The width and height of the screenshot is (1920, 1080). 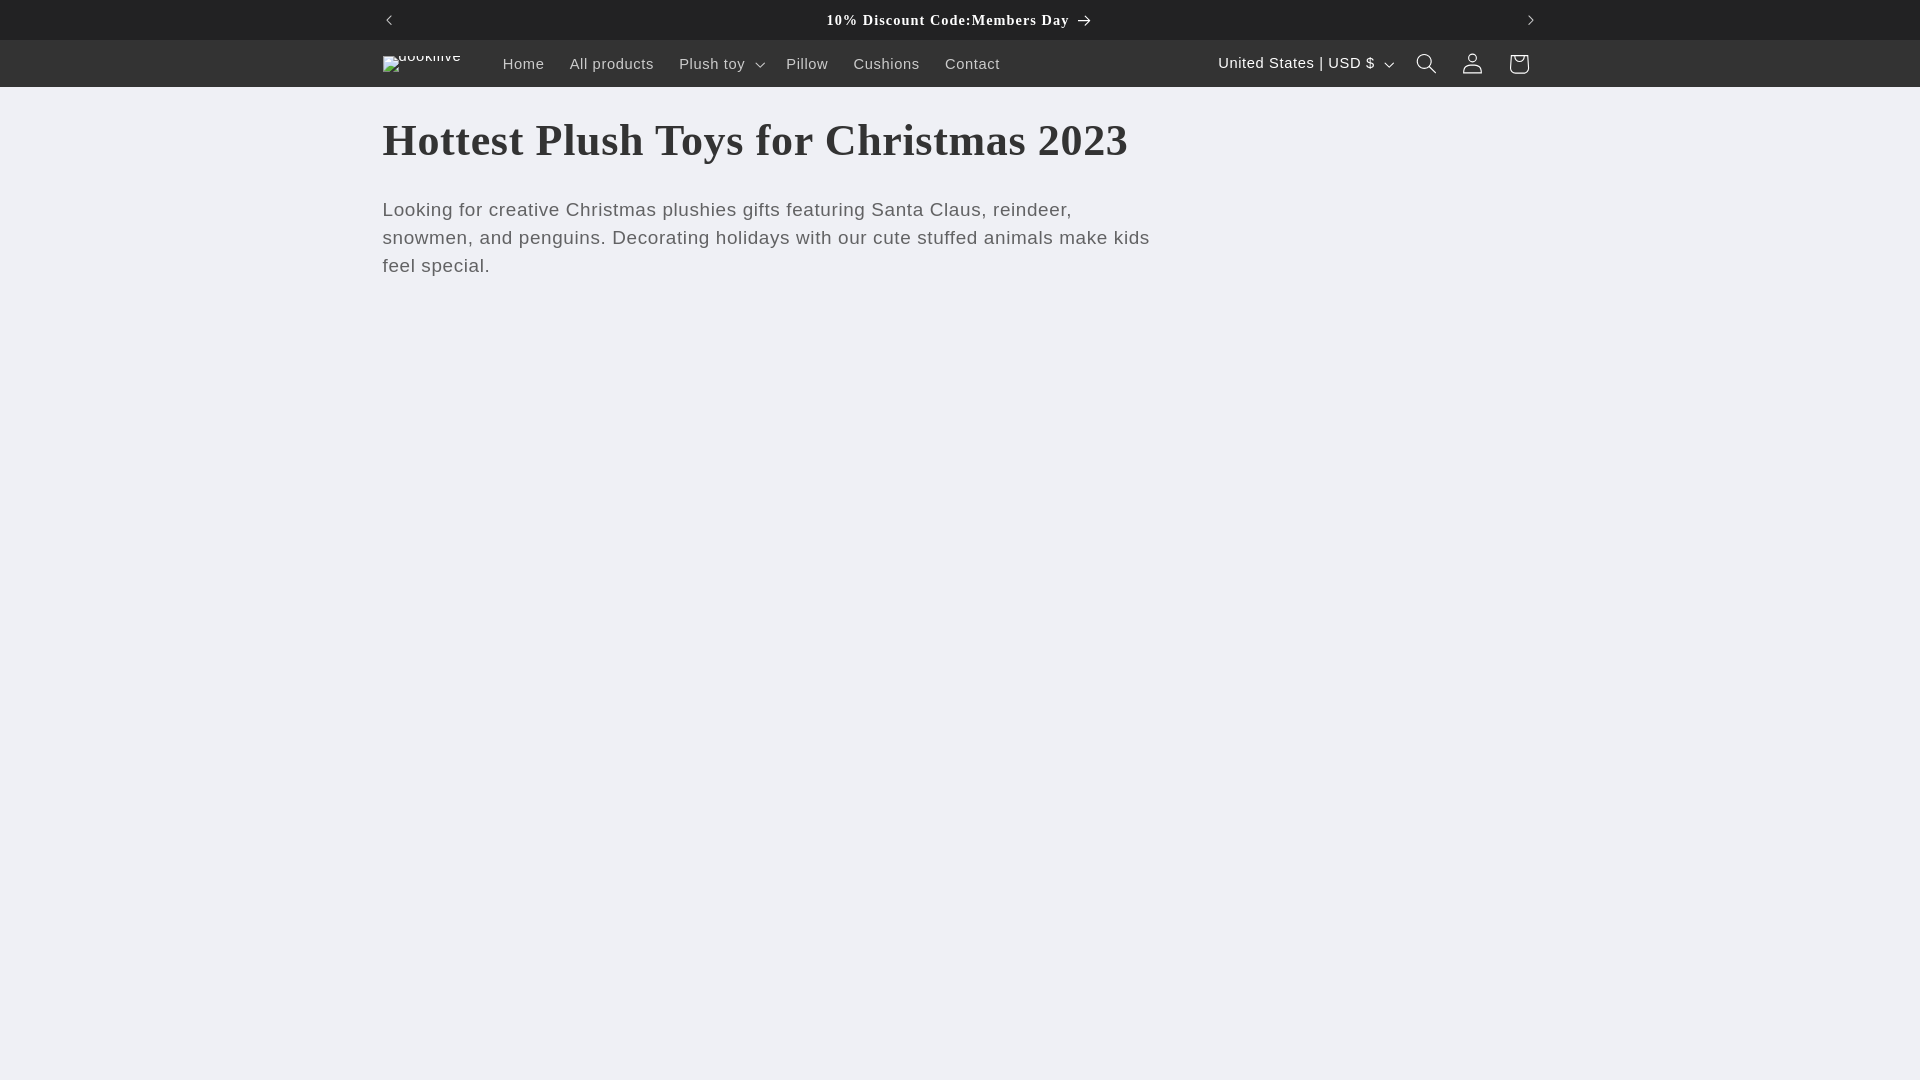 What do you see at coordinates (806, 64) in the screenshot?
I see `Pillow` at bounding box center [806, 64].